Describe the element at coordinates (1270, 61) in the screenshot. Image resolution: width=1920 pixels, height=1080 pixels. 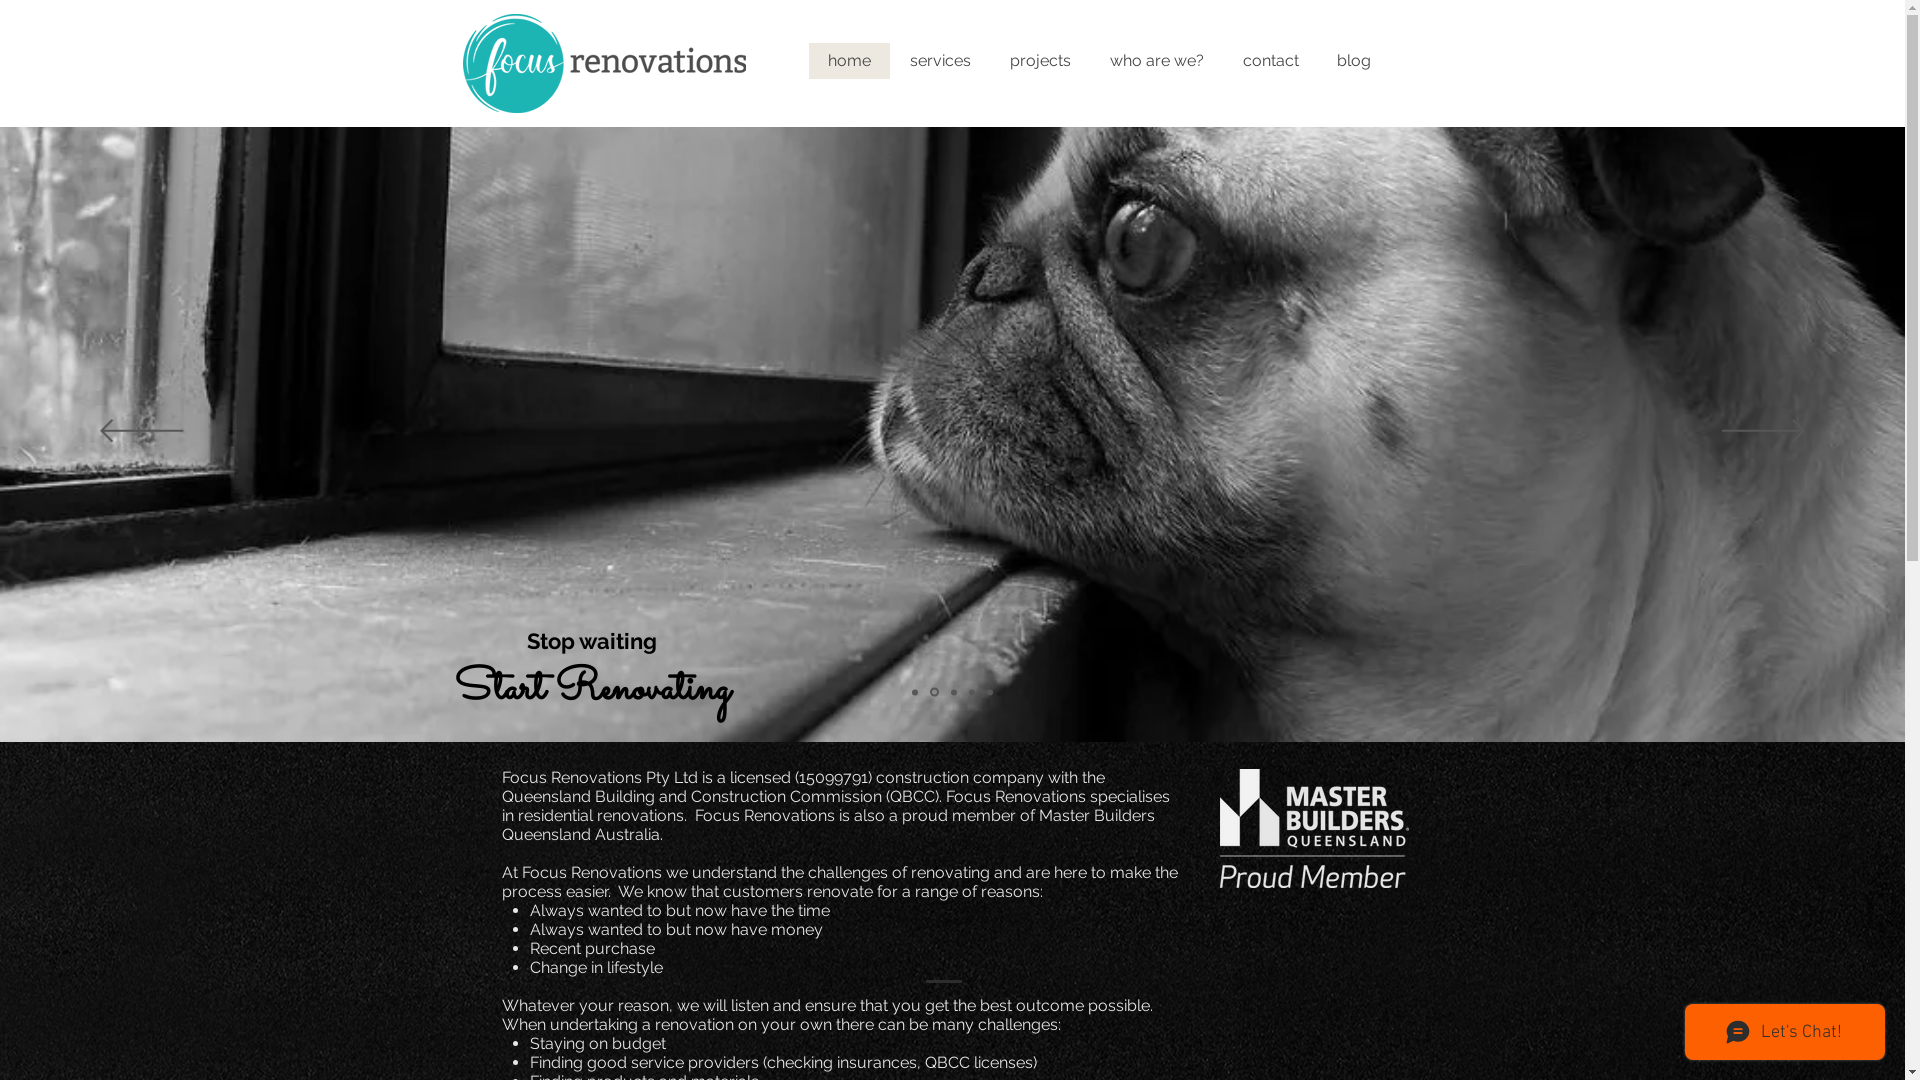
I see `contact` at that location.